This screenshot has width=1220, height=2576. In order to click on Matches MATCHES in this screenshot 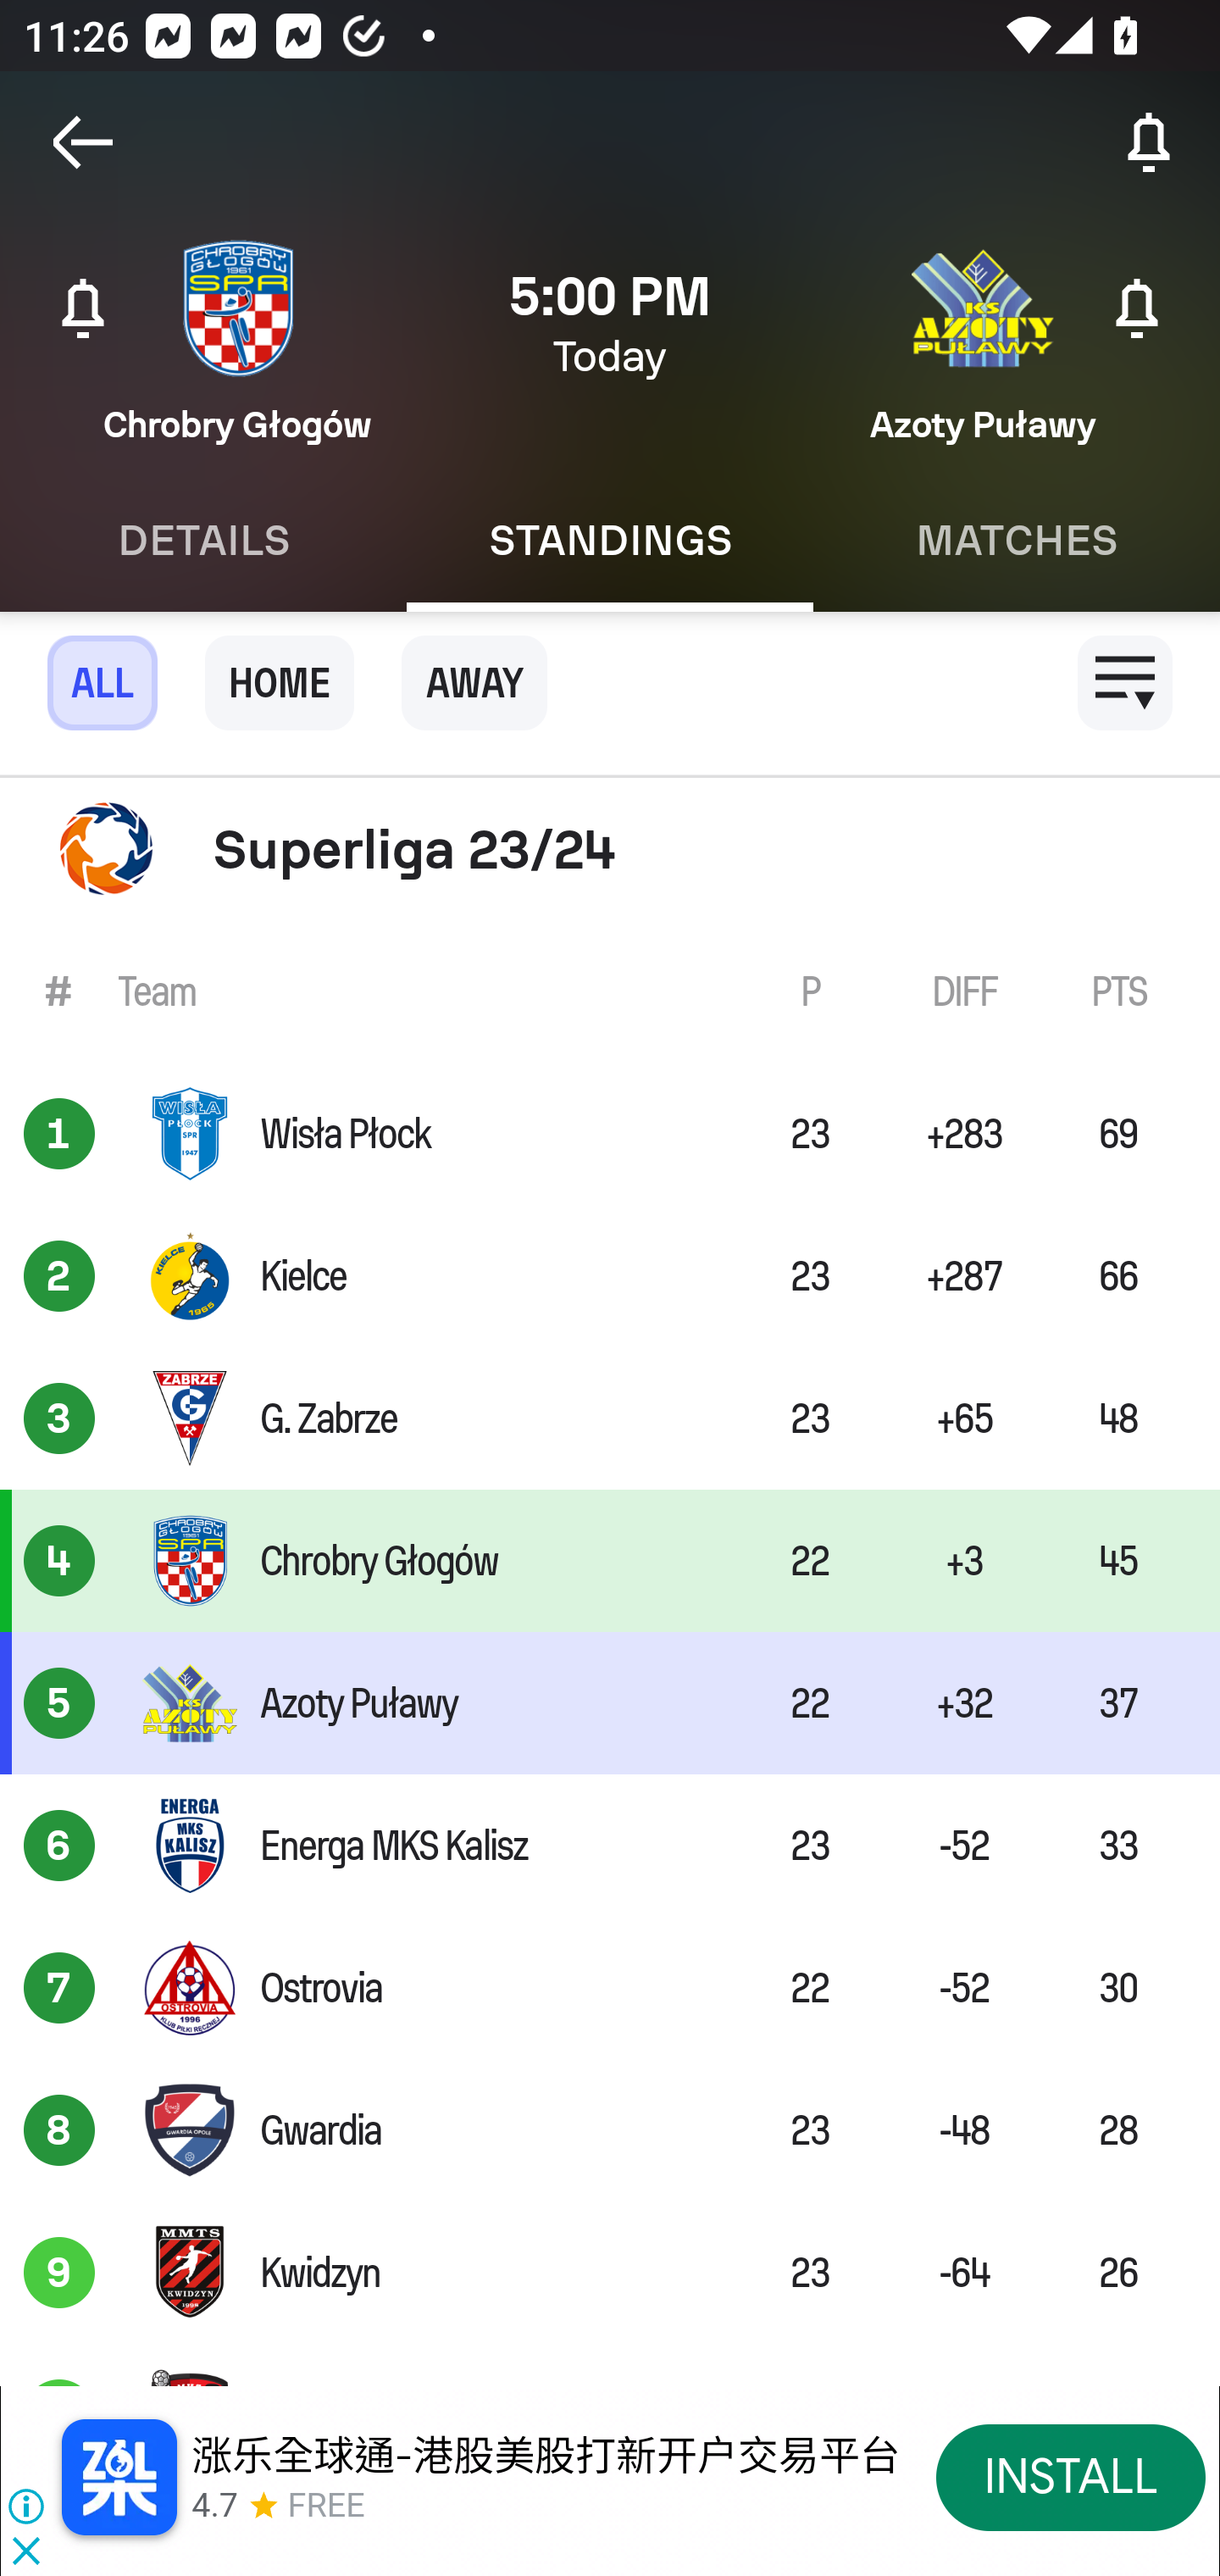, I will do `click(1017, 541)`.